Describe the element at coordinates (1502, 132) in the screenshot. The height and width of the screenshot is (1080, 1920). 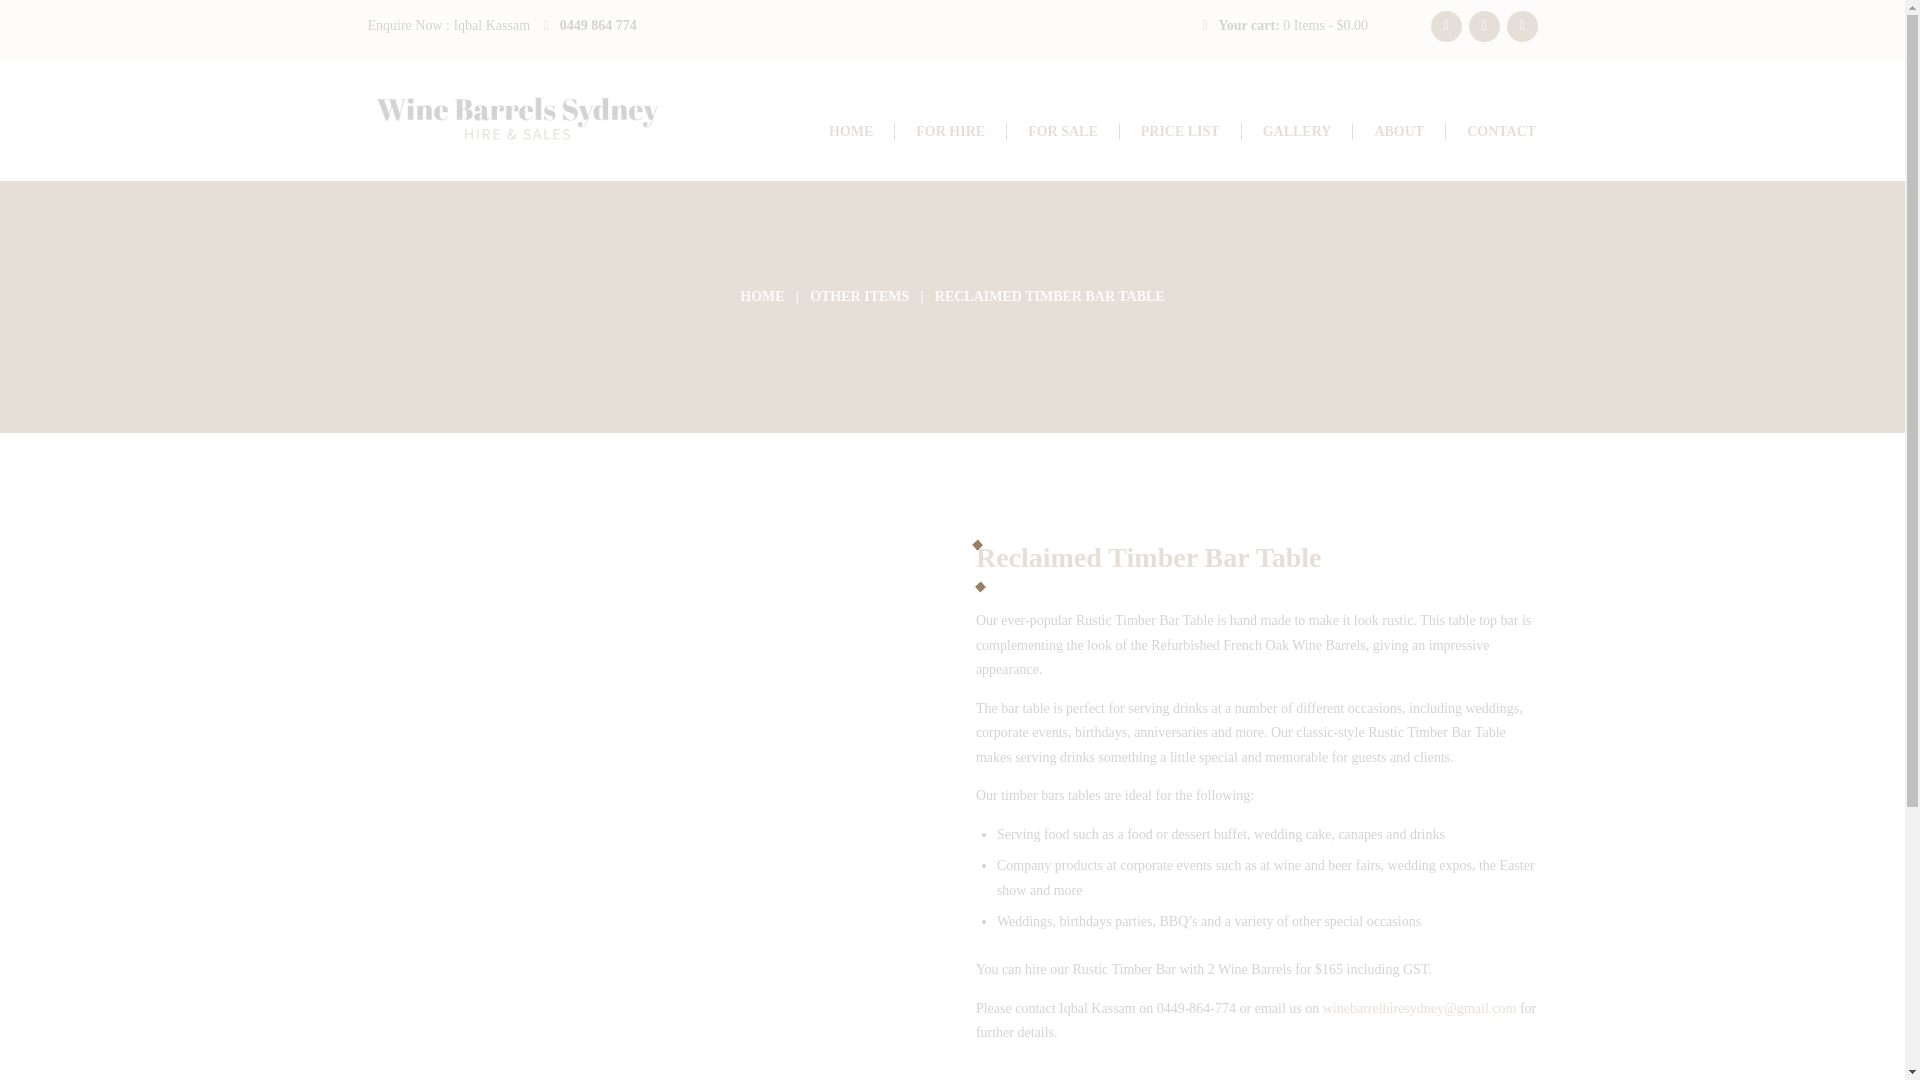
I see `CONTACT` at that location.